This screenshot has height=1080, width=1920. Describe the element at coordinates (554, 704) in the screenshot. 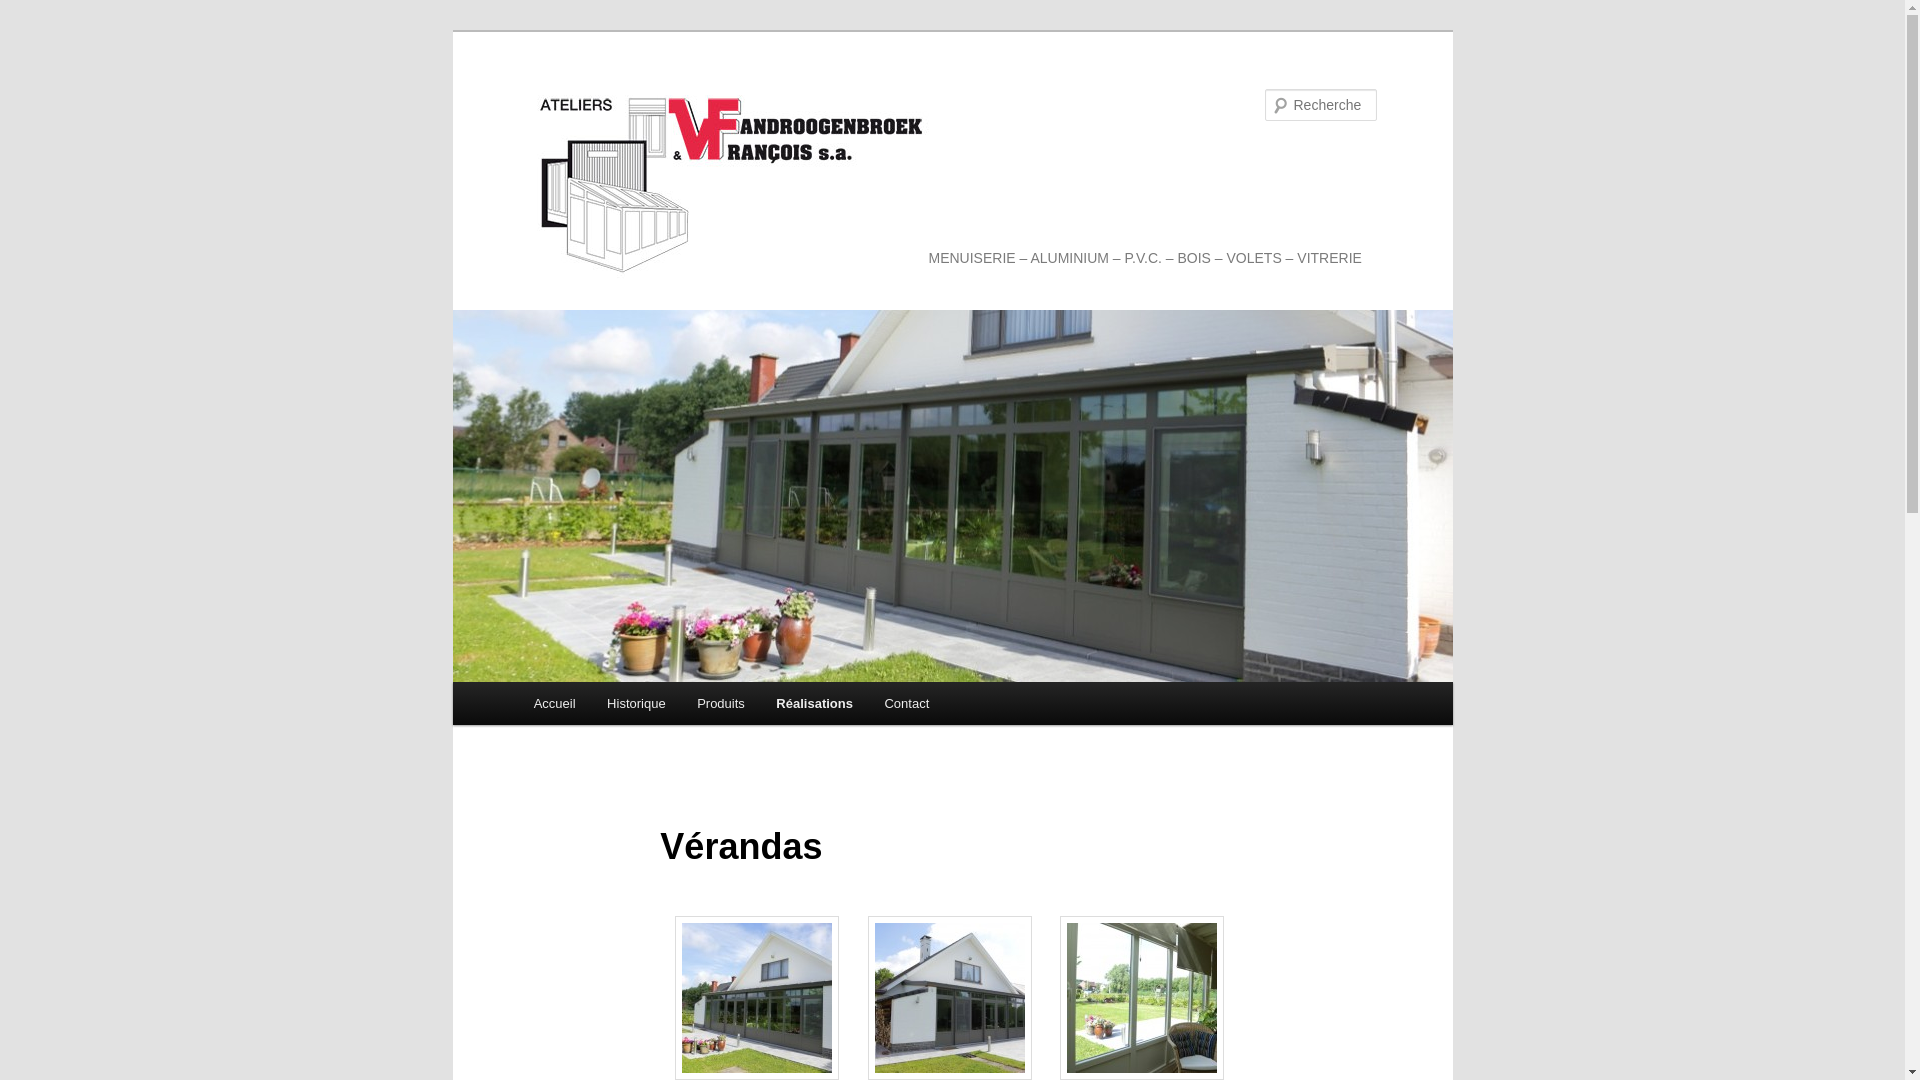

I see `Accueil` at that location.